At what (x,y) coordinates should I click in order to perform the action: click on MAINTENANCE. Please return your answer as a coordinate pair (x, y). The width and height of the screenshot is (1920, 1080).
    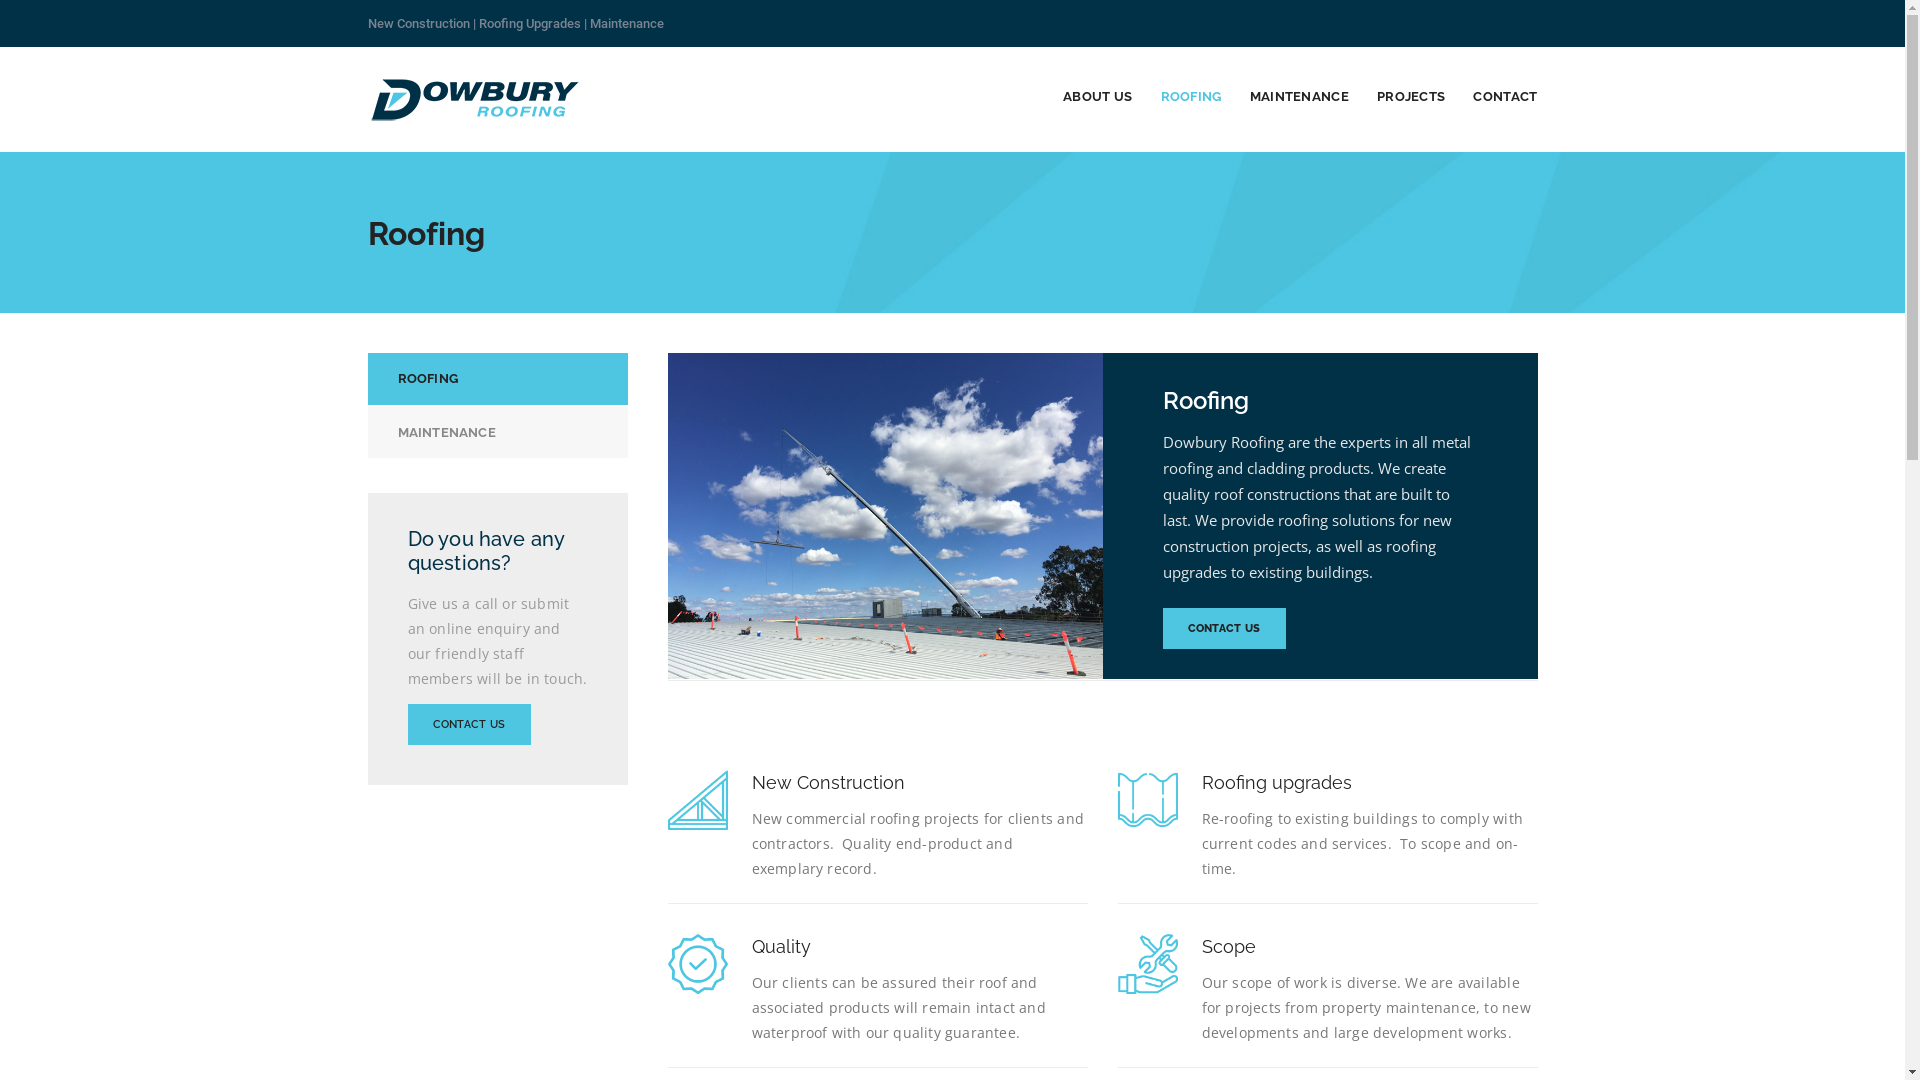
    Looking at the image, I should click on (1300, 96).